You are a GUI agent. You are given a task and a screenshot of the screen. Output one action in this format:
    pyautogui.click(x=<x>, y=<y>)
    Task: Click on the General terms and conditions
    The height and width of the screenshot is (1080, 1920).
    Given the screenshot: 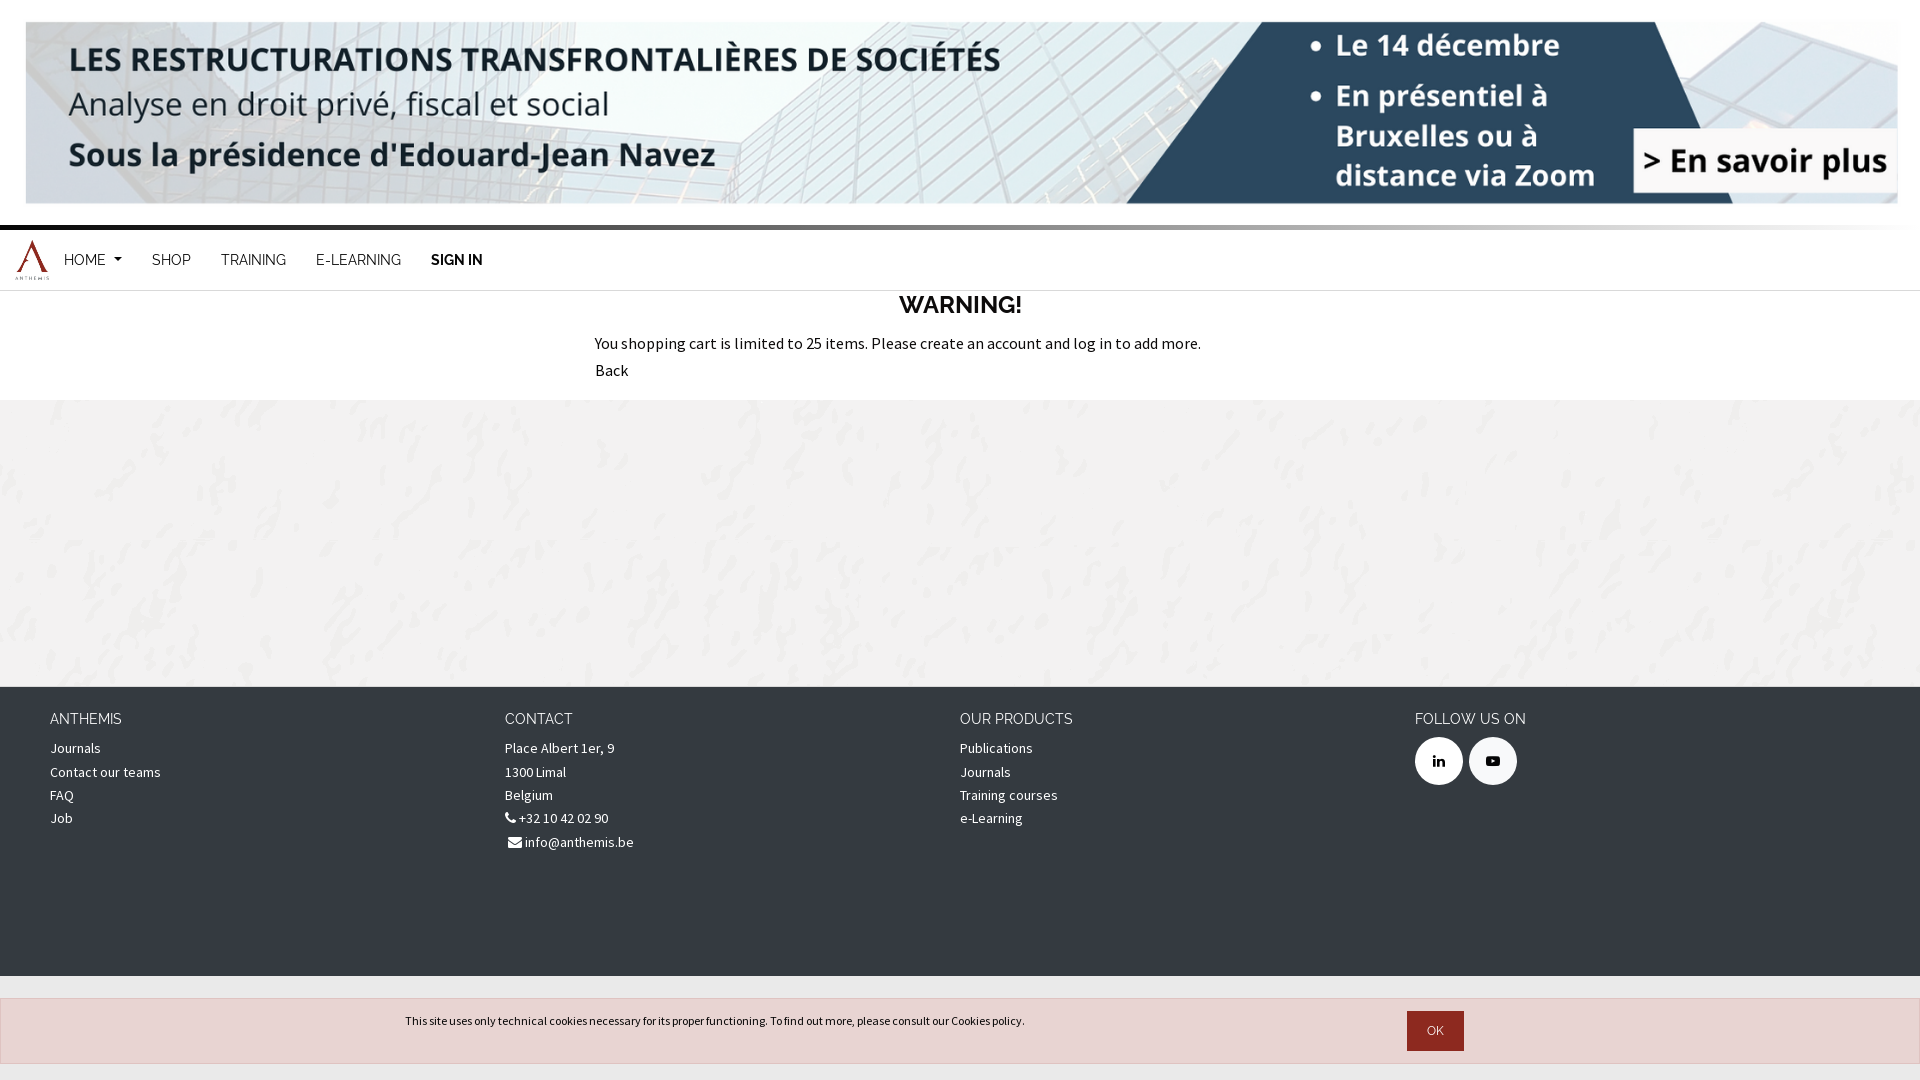 What is the action you would take?
    pyautogui.click(x=496, y=1026)
    